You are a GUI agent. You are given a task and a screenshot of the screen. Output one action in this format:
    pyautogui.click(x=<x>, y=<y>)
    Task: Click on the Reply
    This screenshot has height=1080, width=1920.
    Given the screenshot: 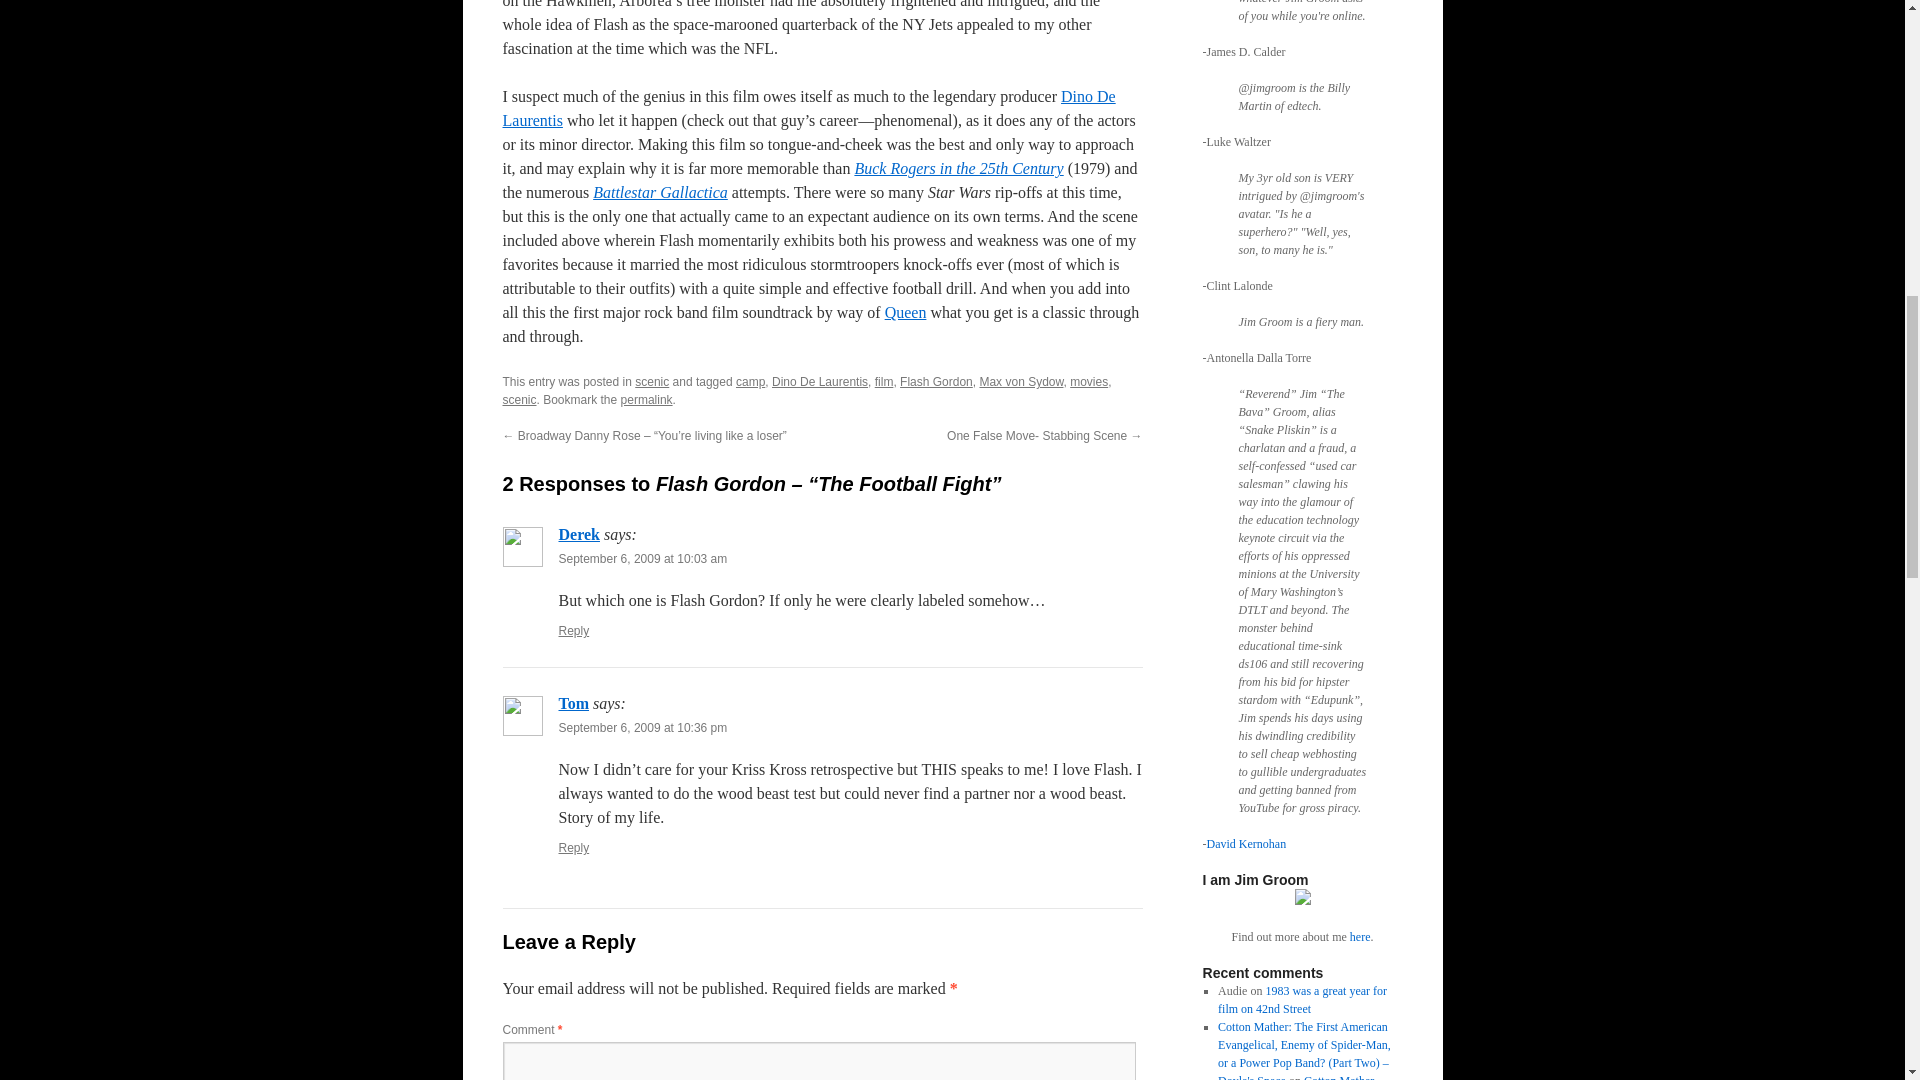 What is the action you would take?
    pyautogui.click(x=574, y=631)
    